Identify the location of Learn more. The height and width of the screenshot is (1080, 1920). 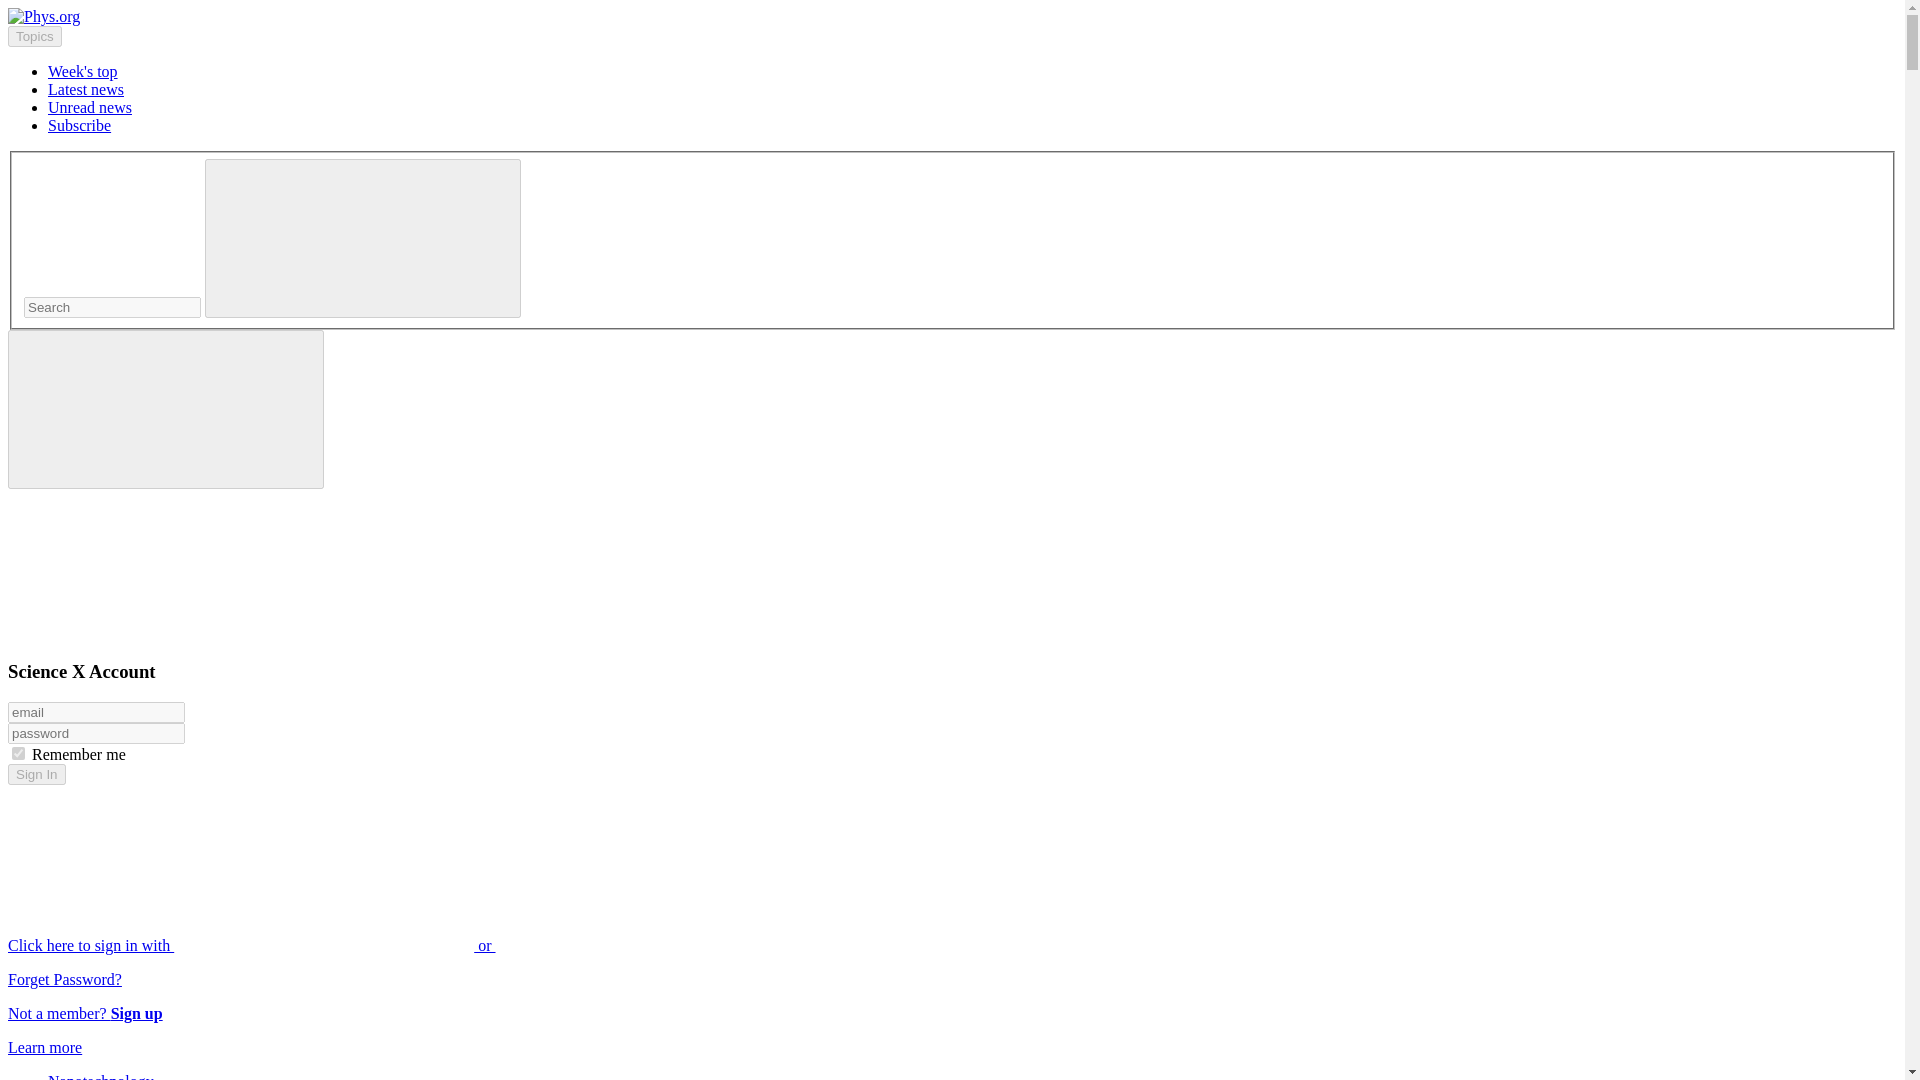
(44, 1047).